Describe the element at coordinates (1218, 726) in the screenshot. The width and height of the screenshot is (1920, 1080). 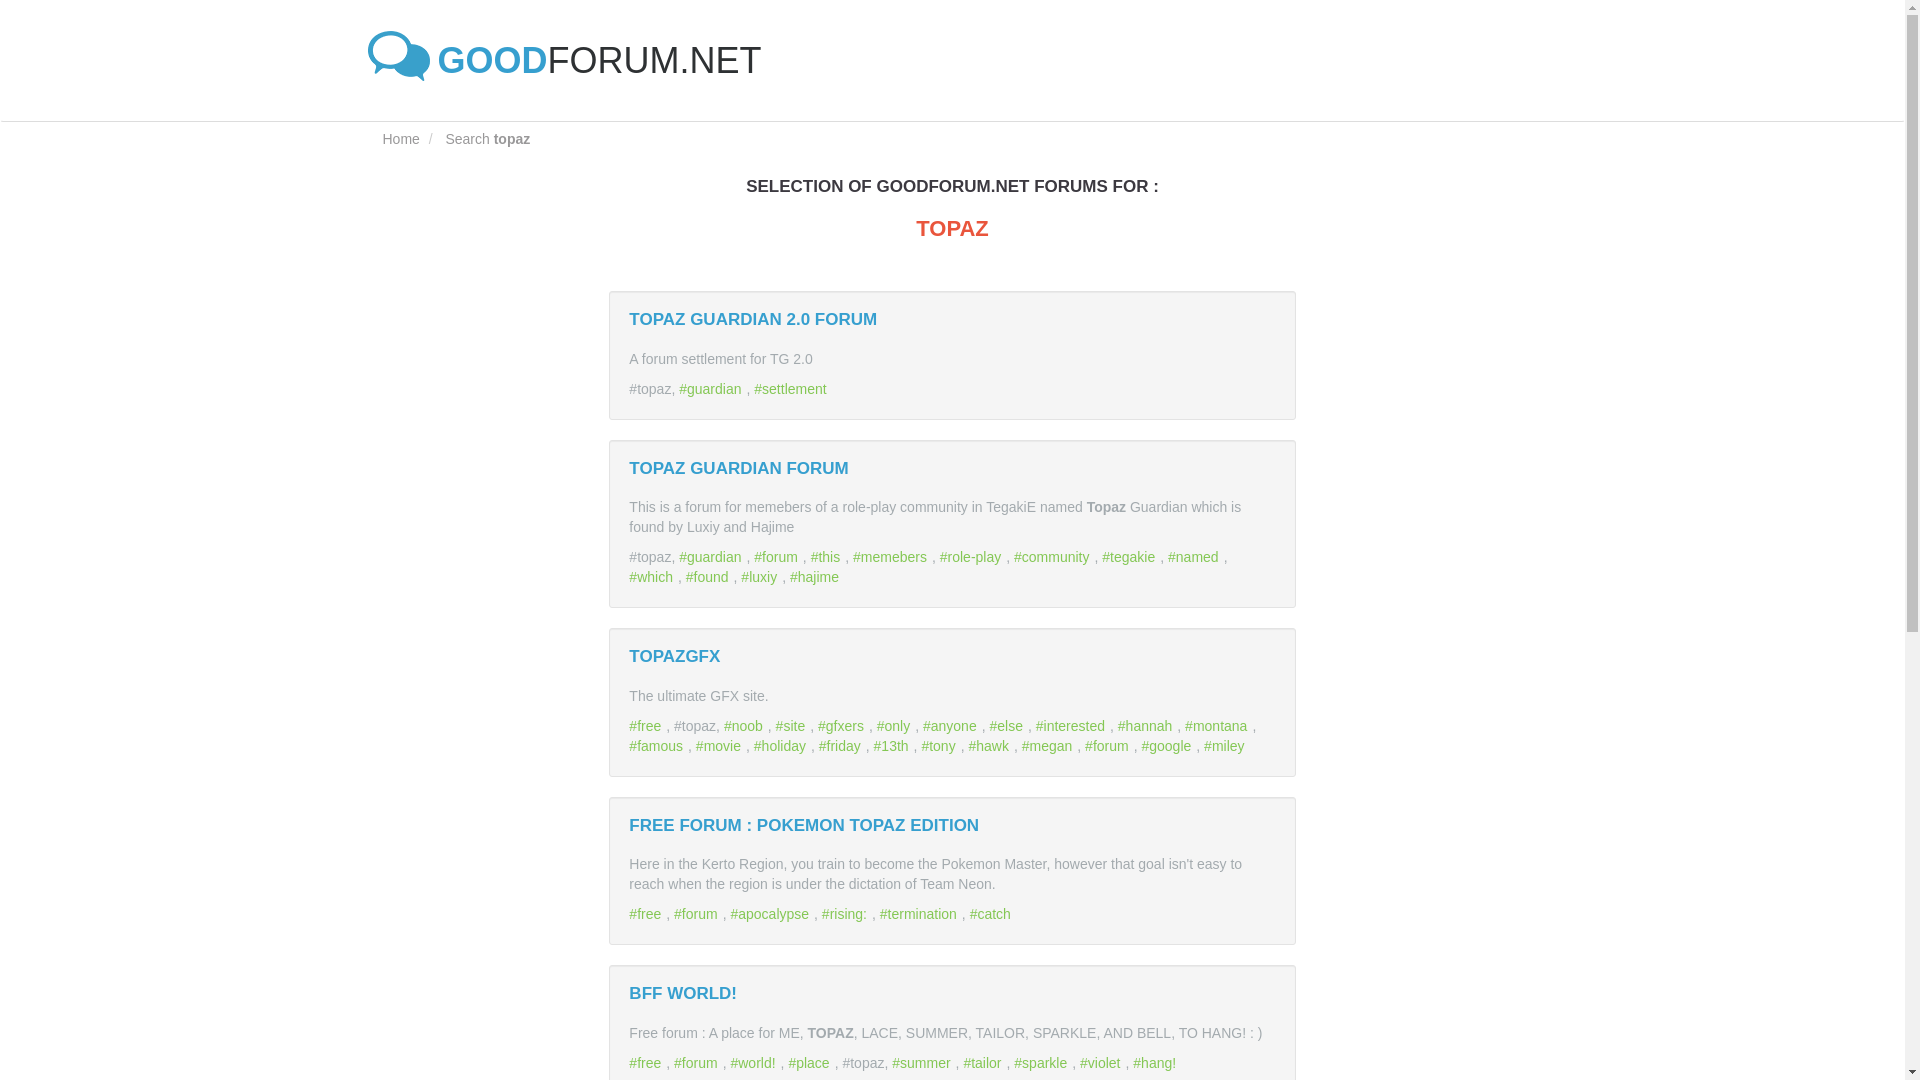
I see `montana` at that location.